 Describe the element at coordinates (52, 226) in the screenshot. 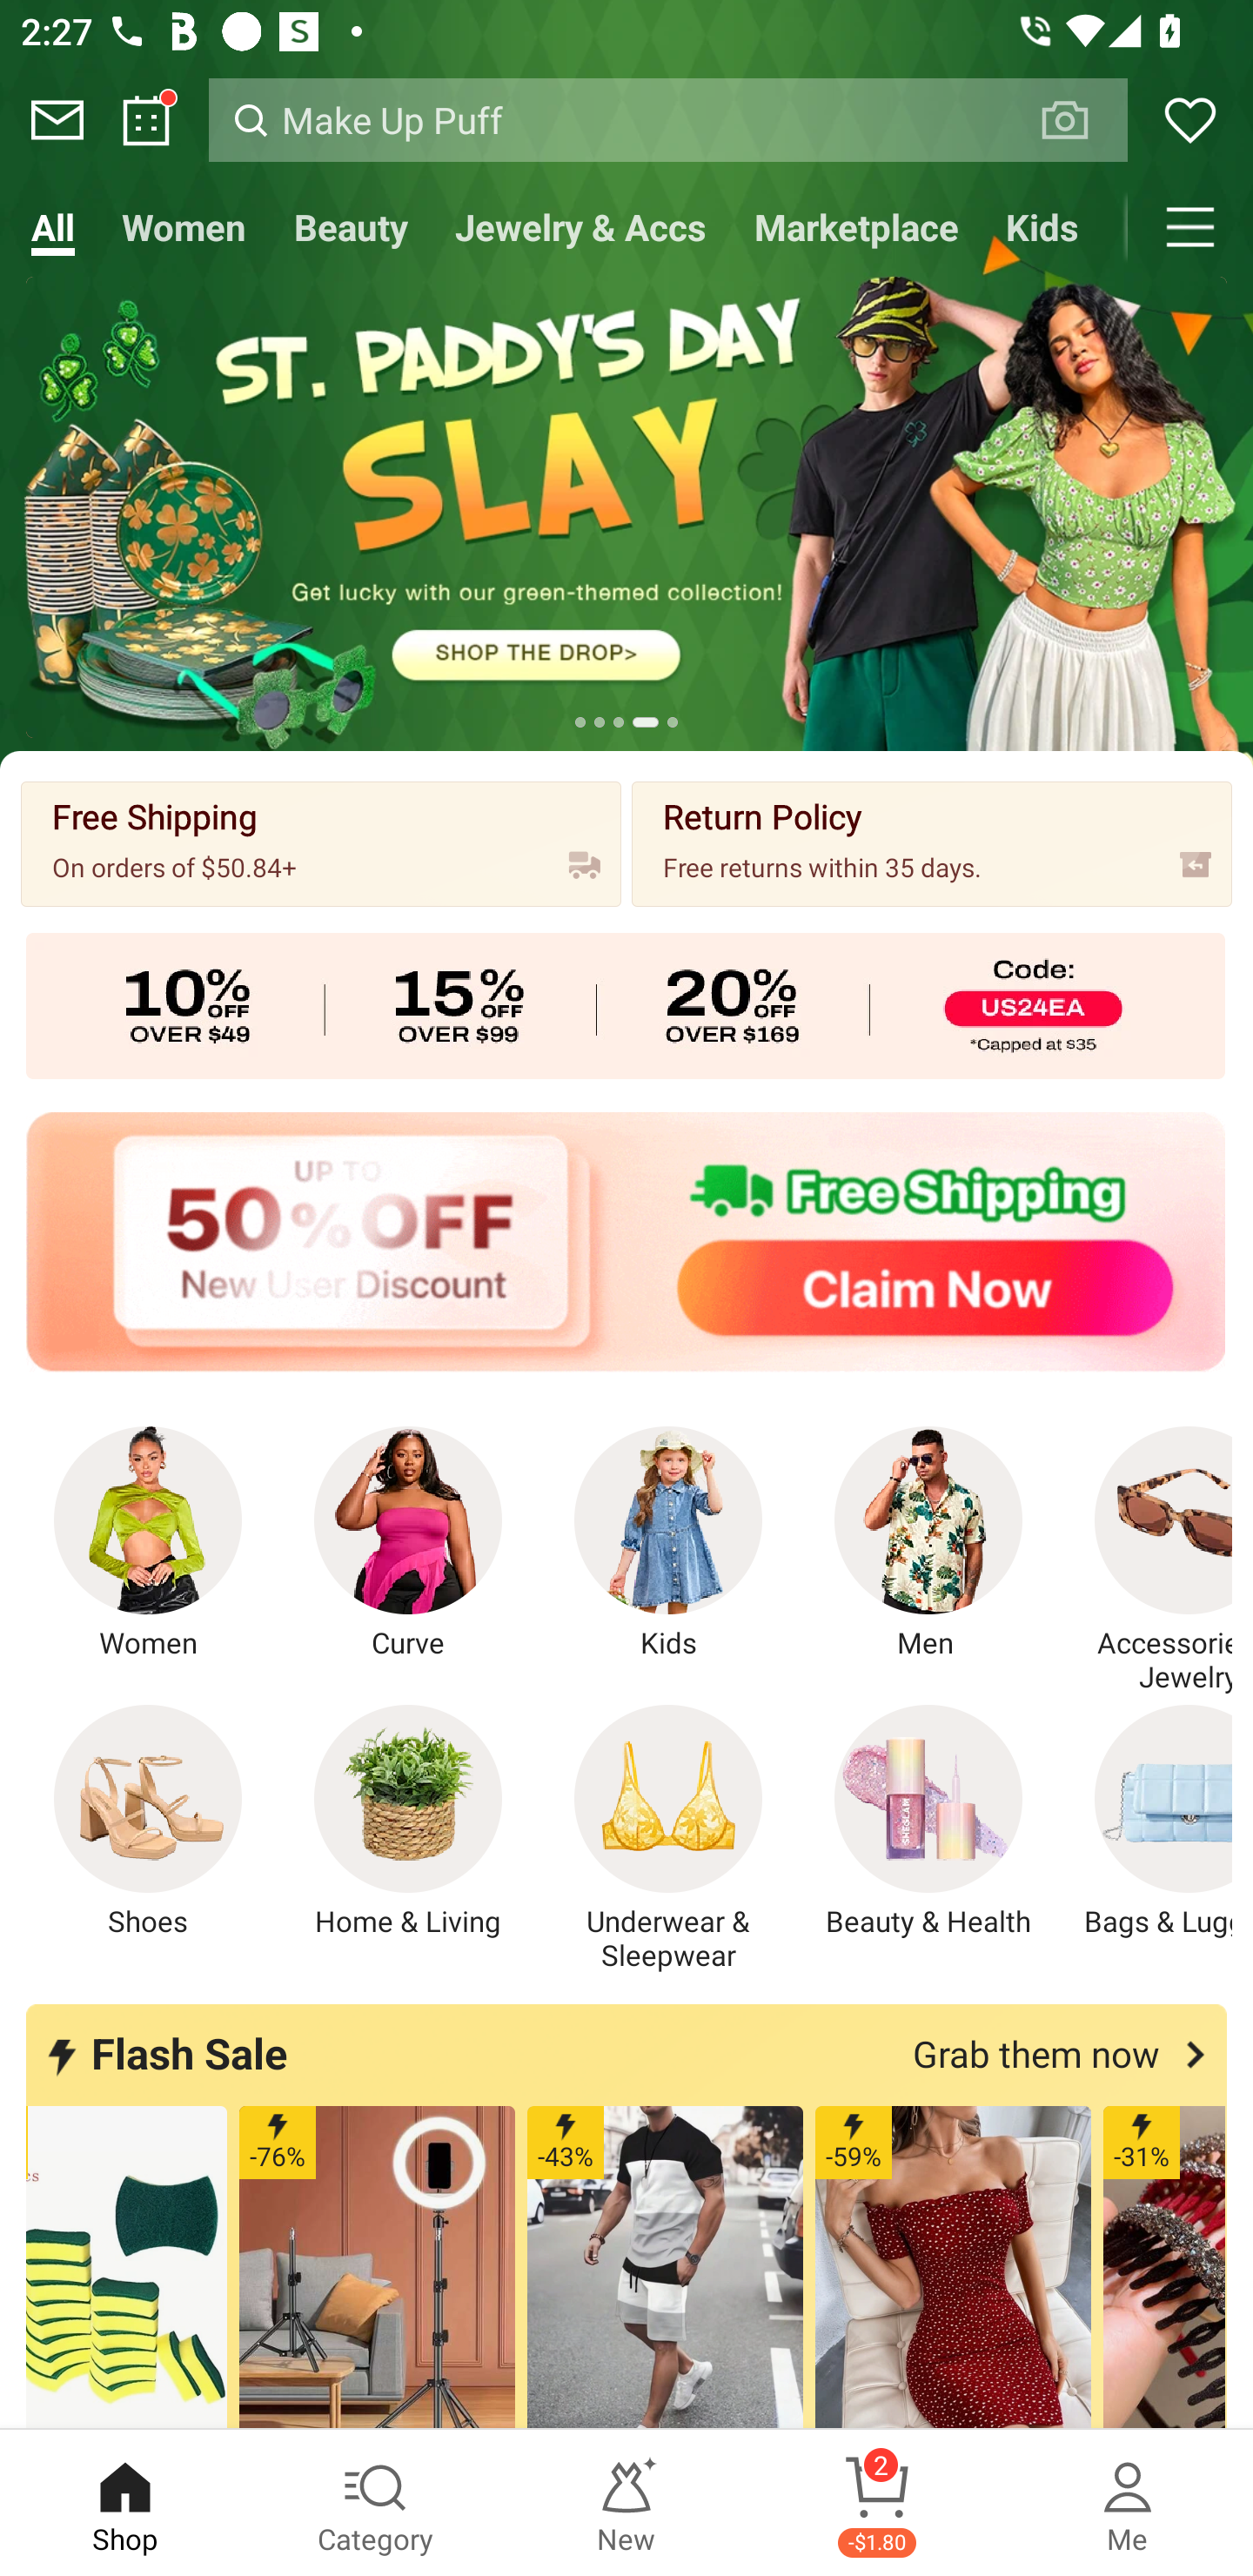

I see `All` at that location.